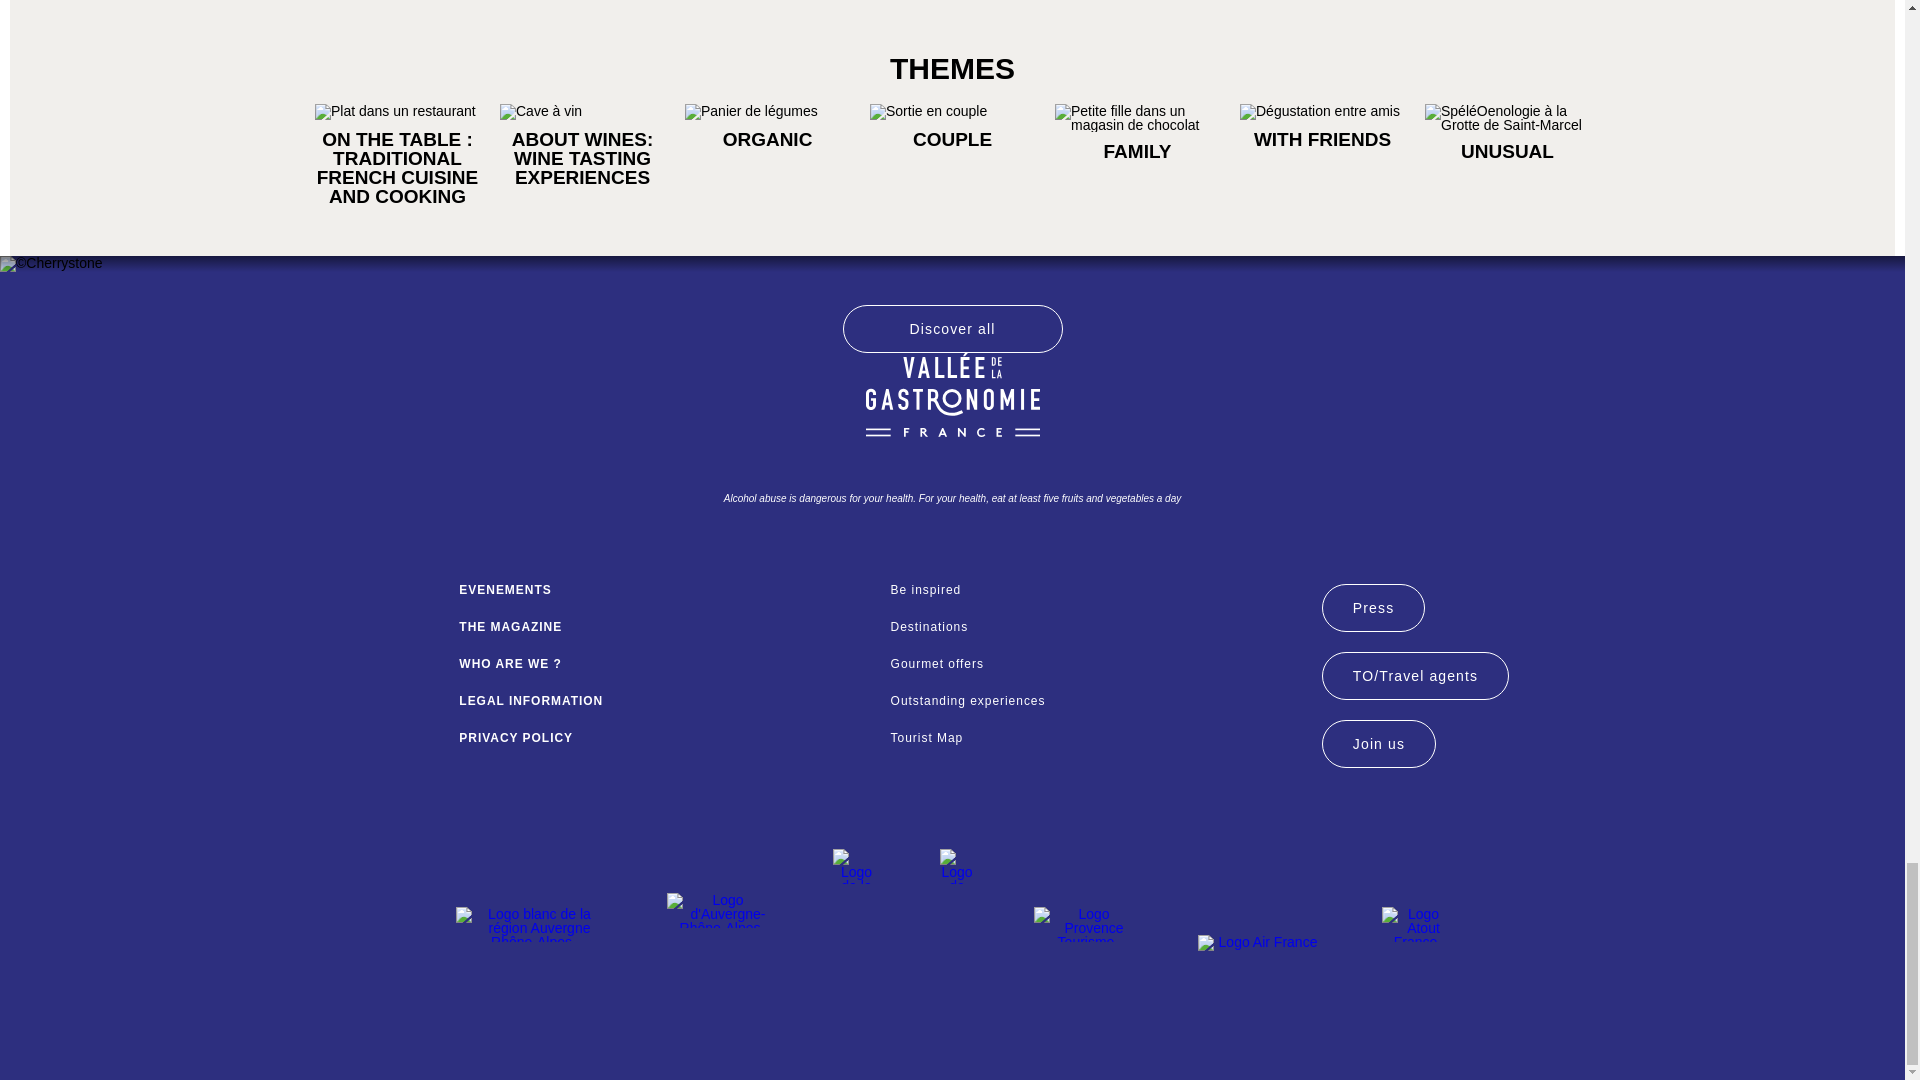  I want to click on Press, so click(1373, 608).